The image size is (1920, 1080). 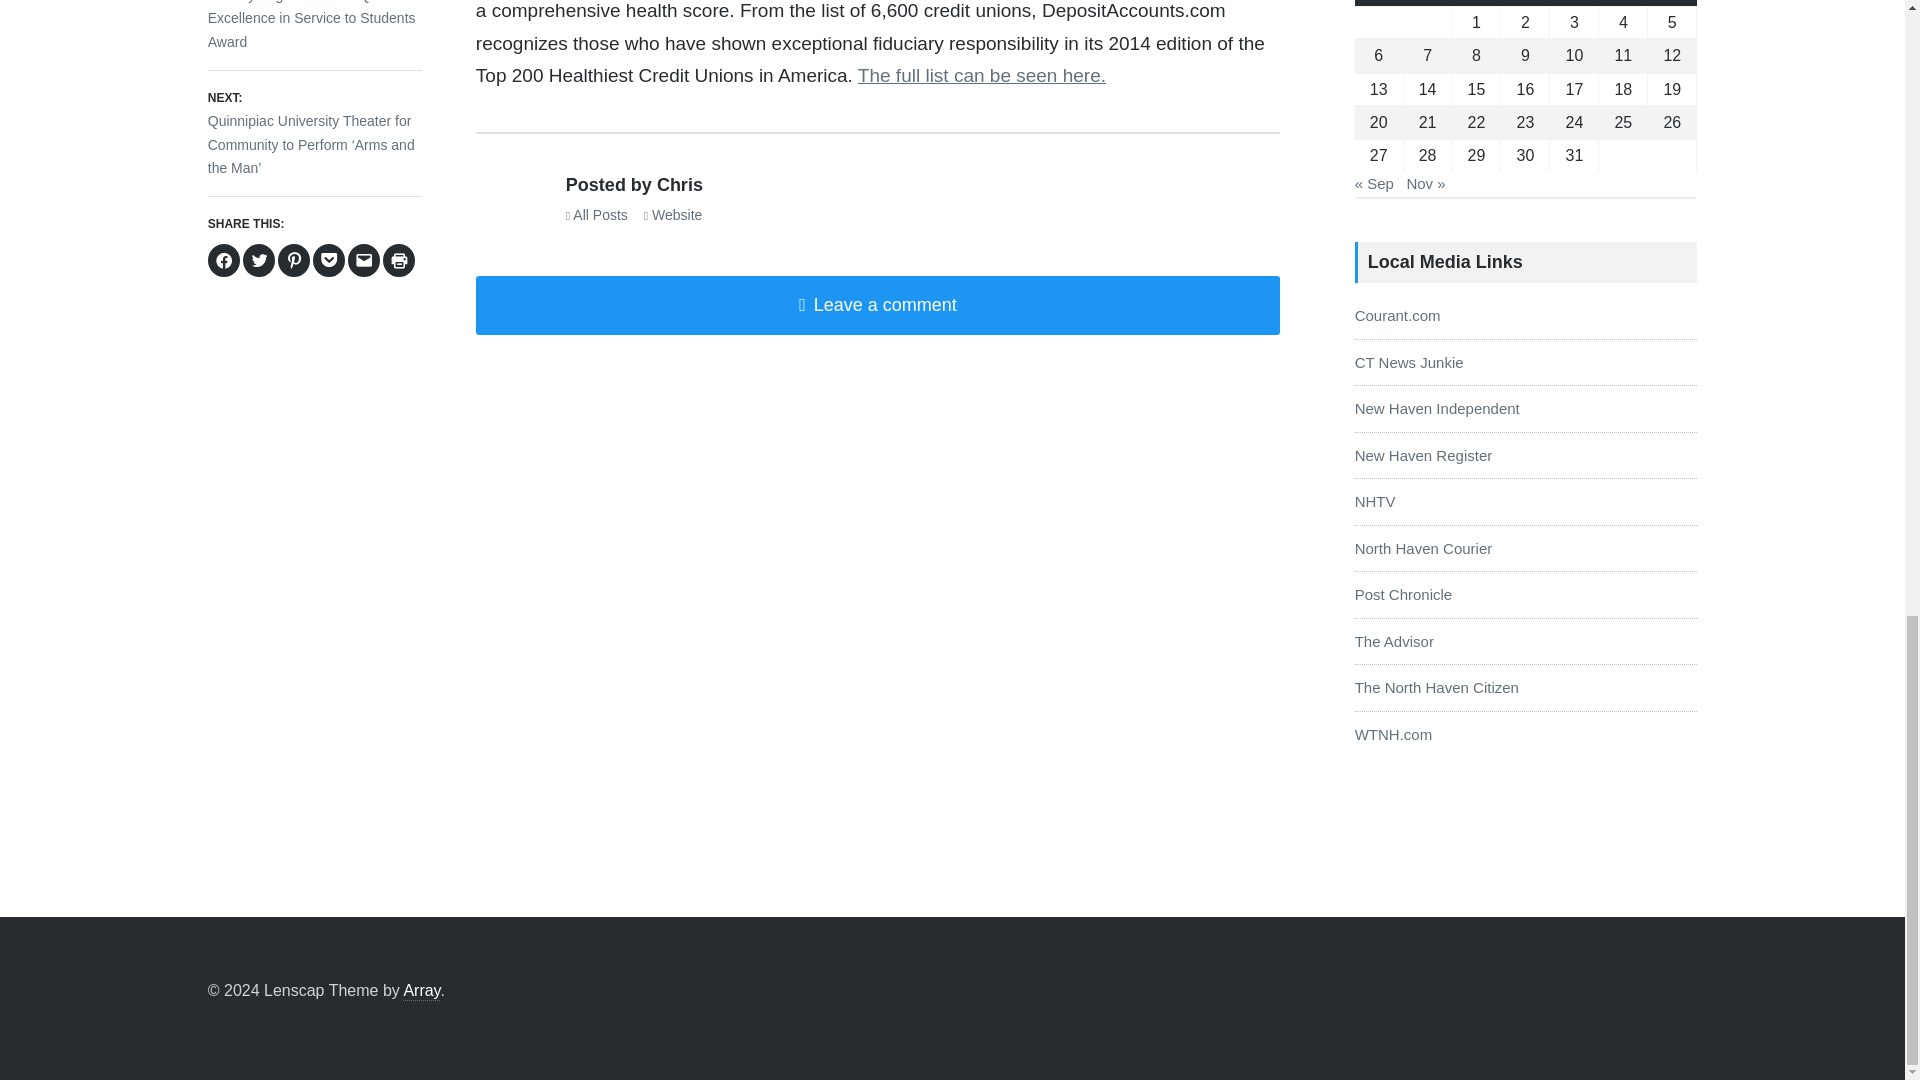 What do you see at coordinates (328, 260) in the screenshot?
I see `Click to share on Pocket` at bounding box center [328, 260].